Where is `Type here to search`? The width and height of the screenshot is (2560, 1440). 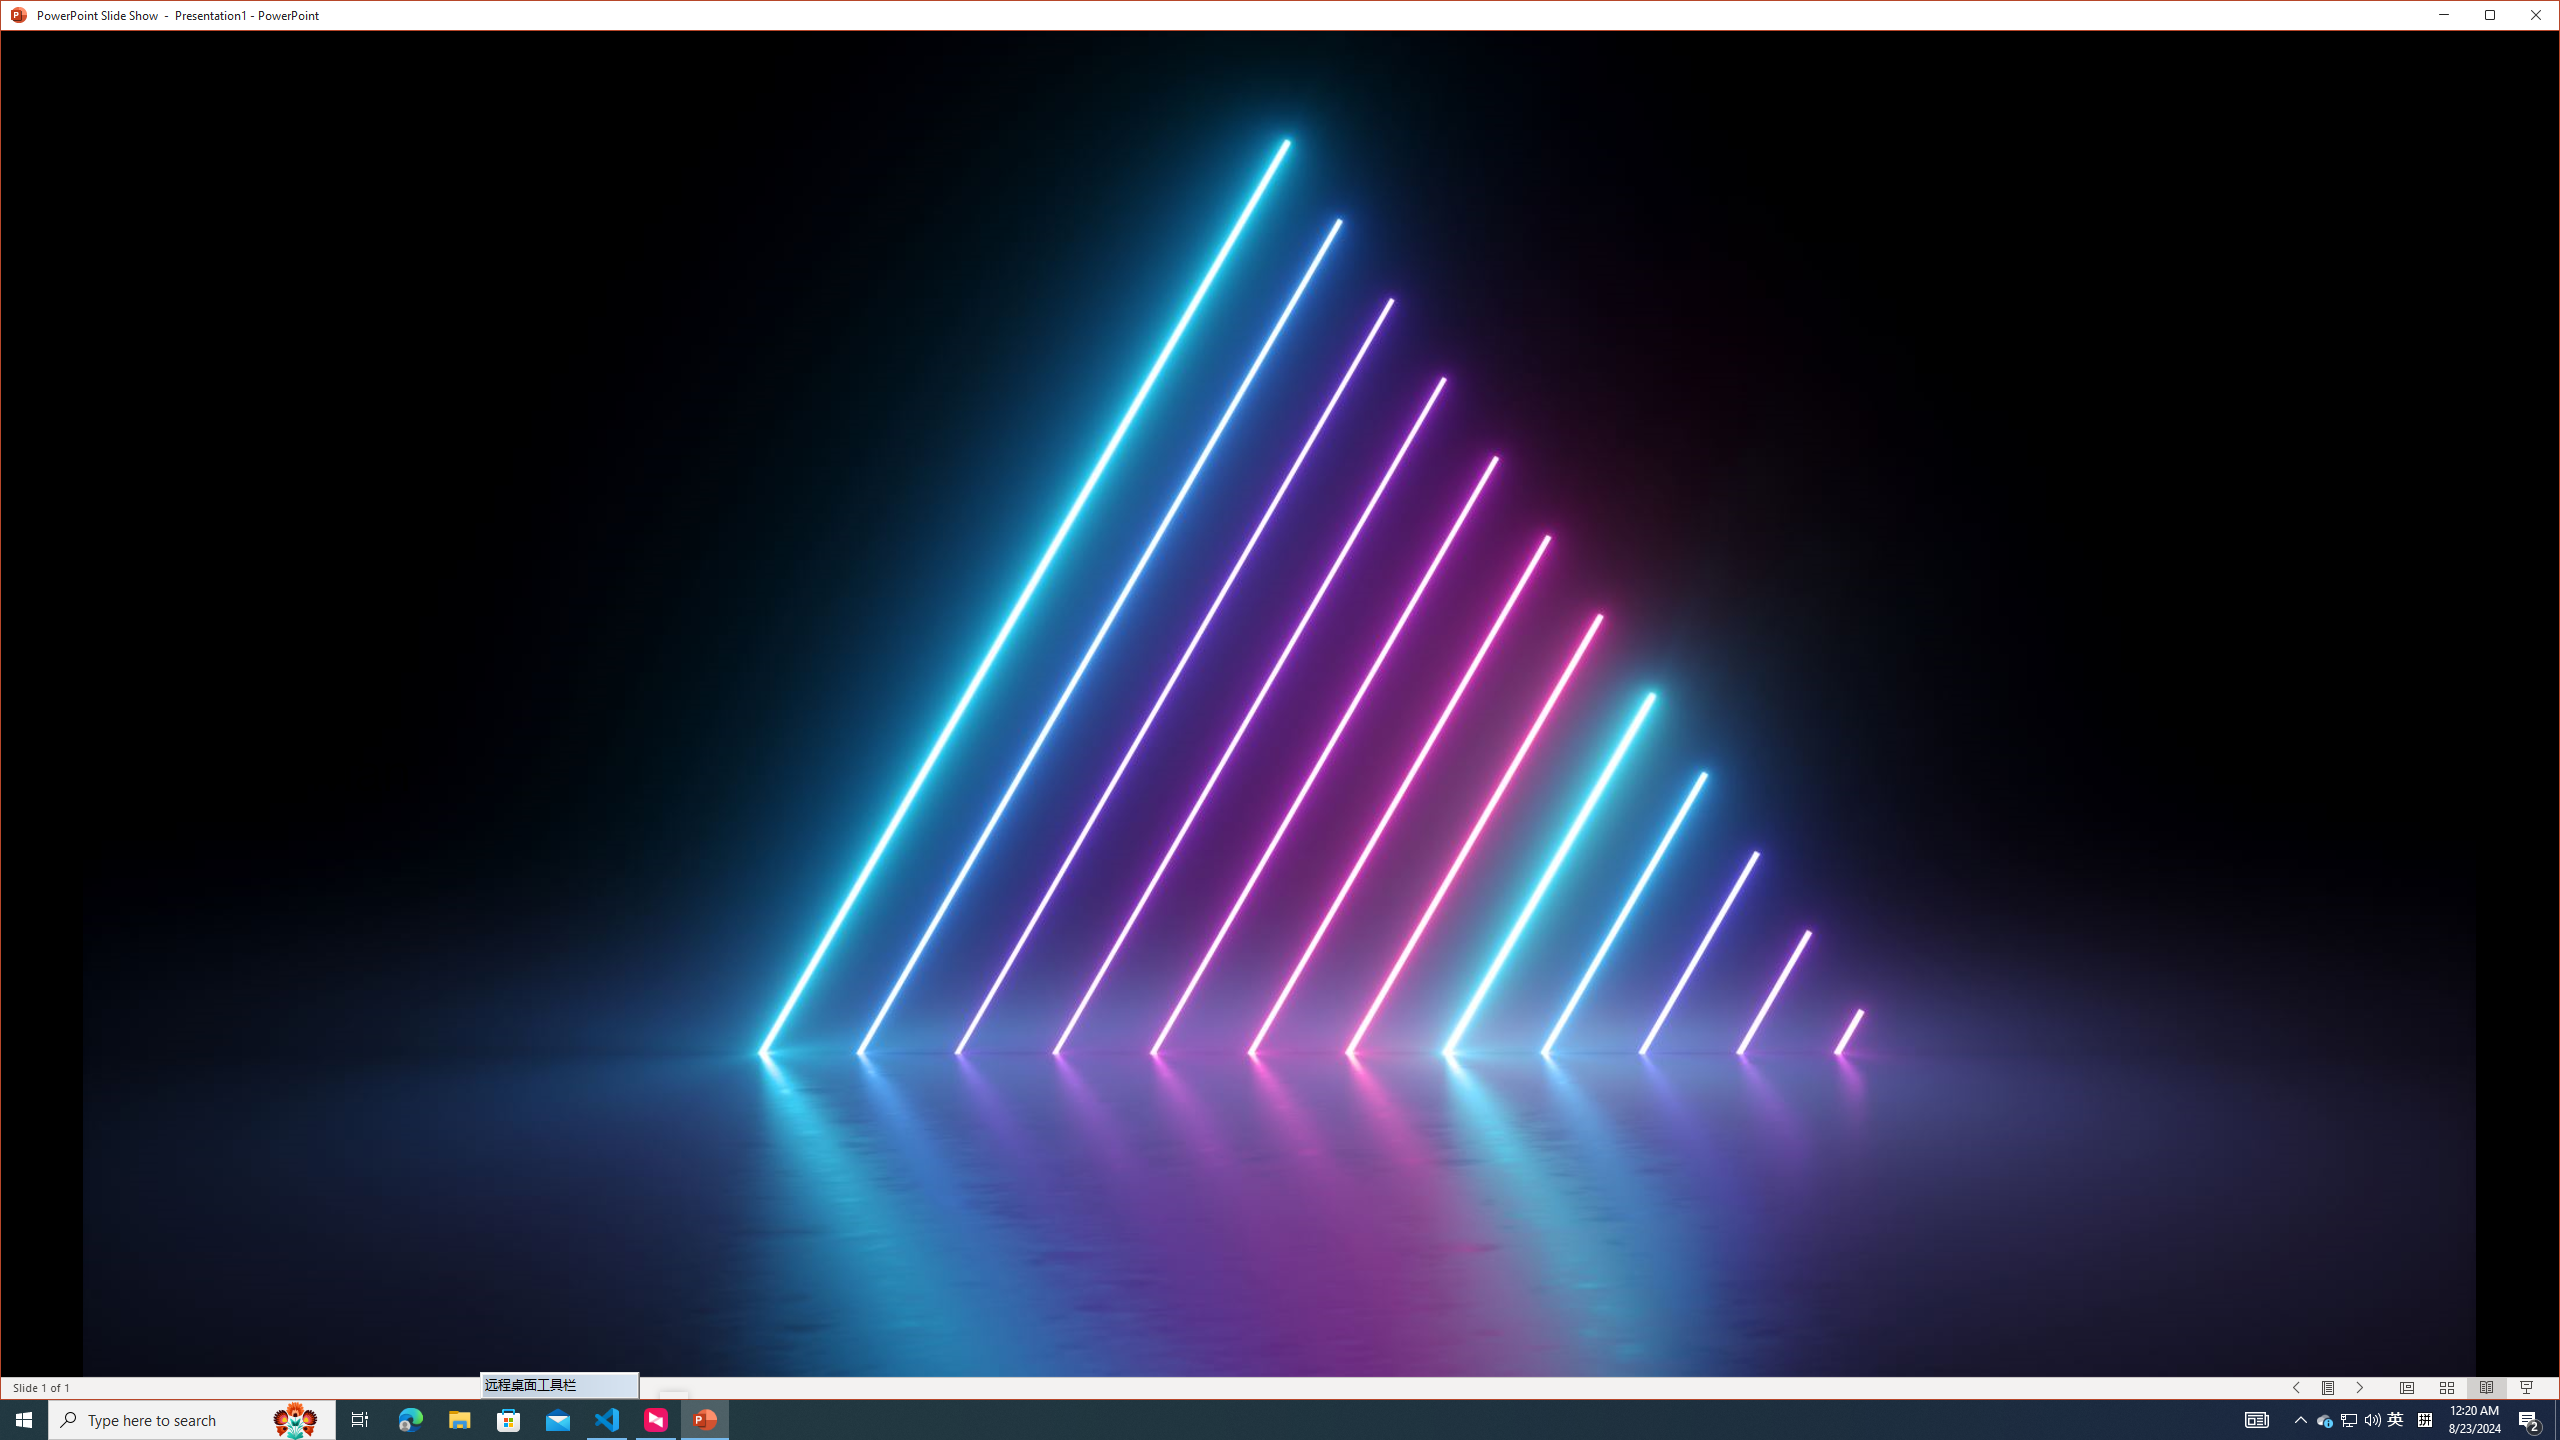
Type here to search is located at coordinates (192, 1420).